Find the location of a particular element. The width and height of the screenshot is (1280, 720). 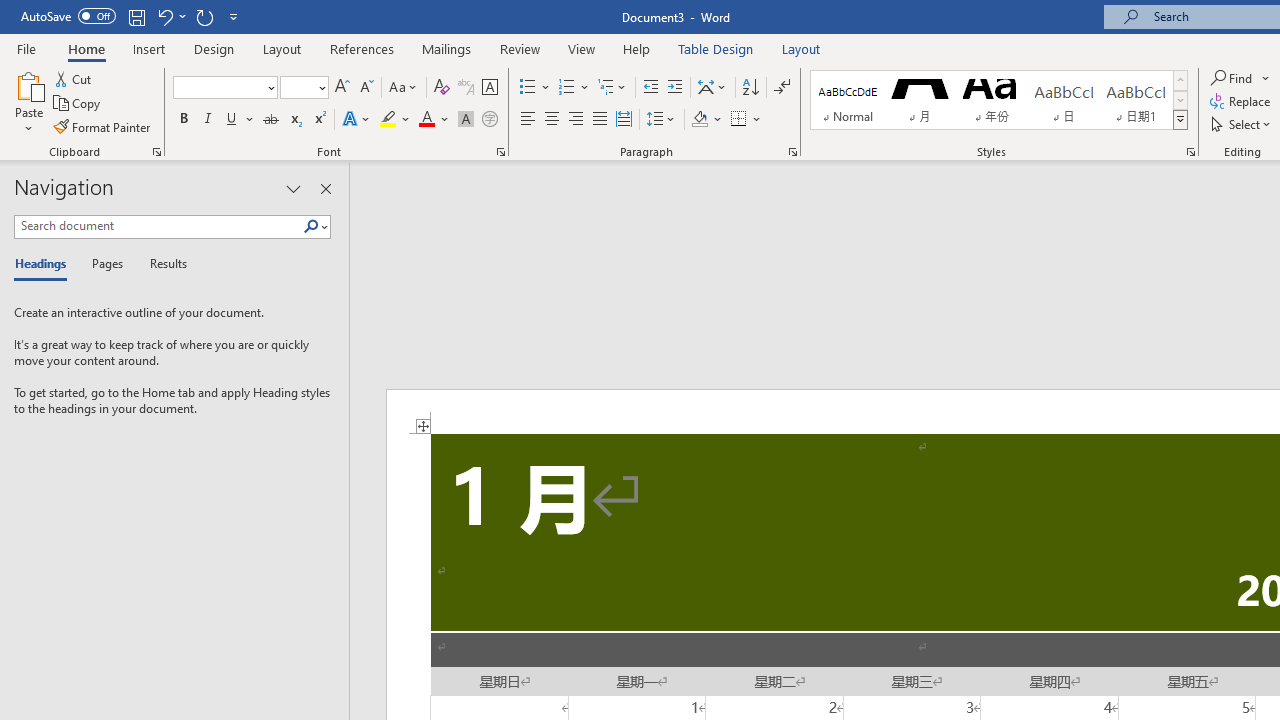

Select is located at coordinates (1242, 124).